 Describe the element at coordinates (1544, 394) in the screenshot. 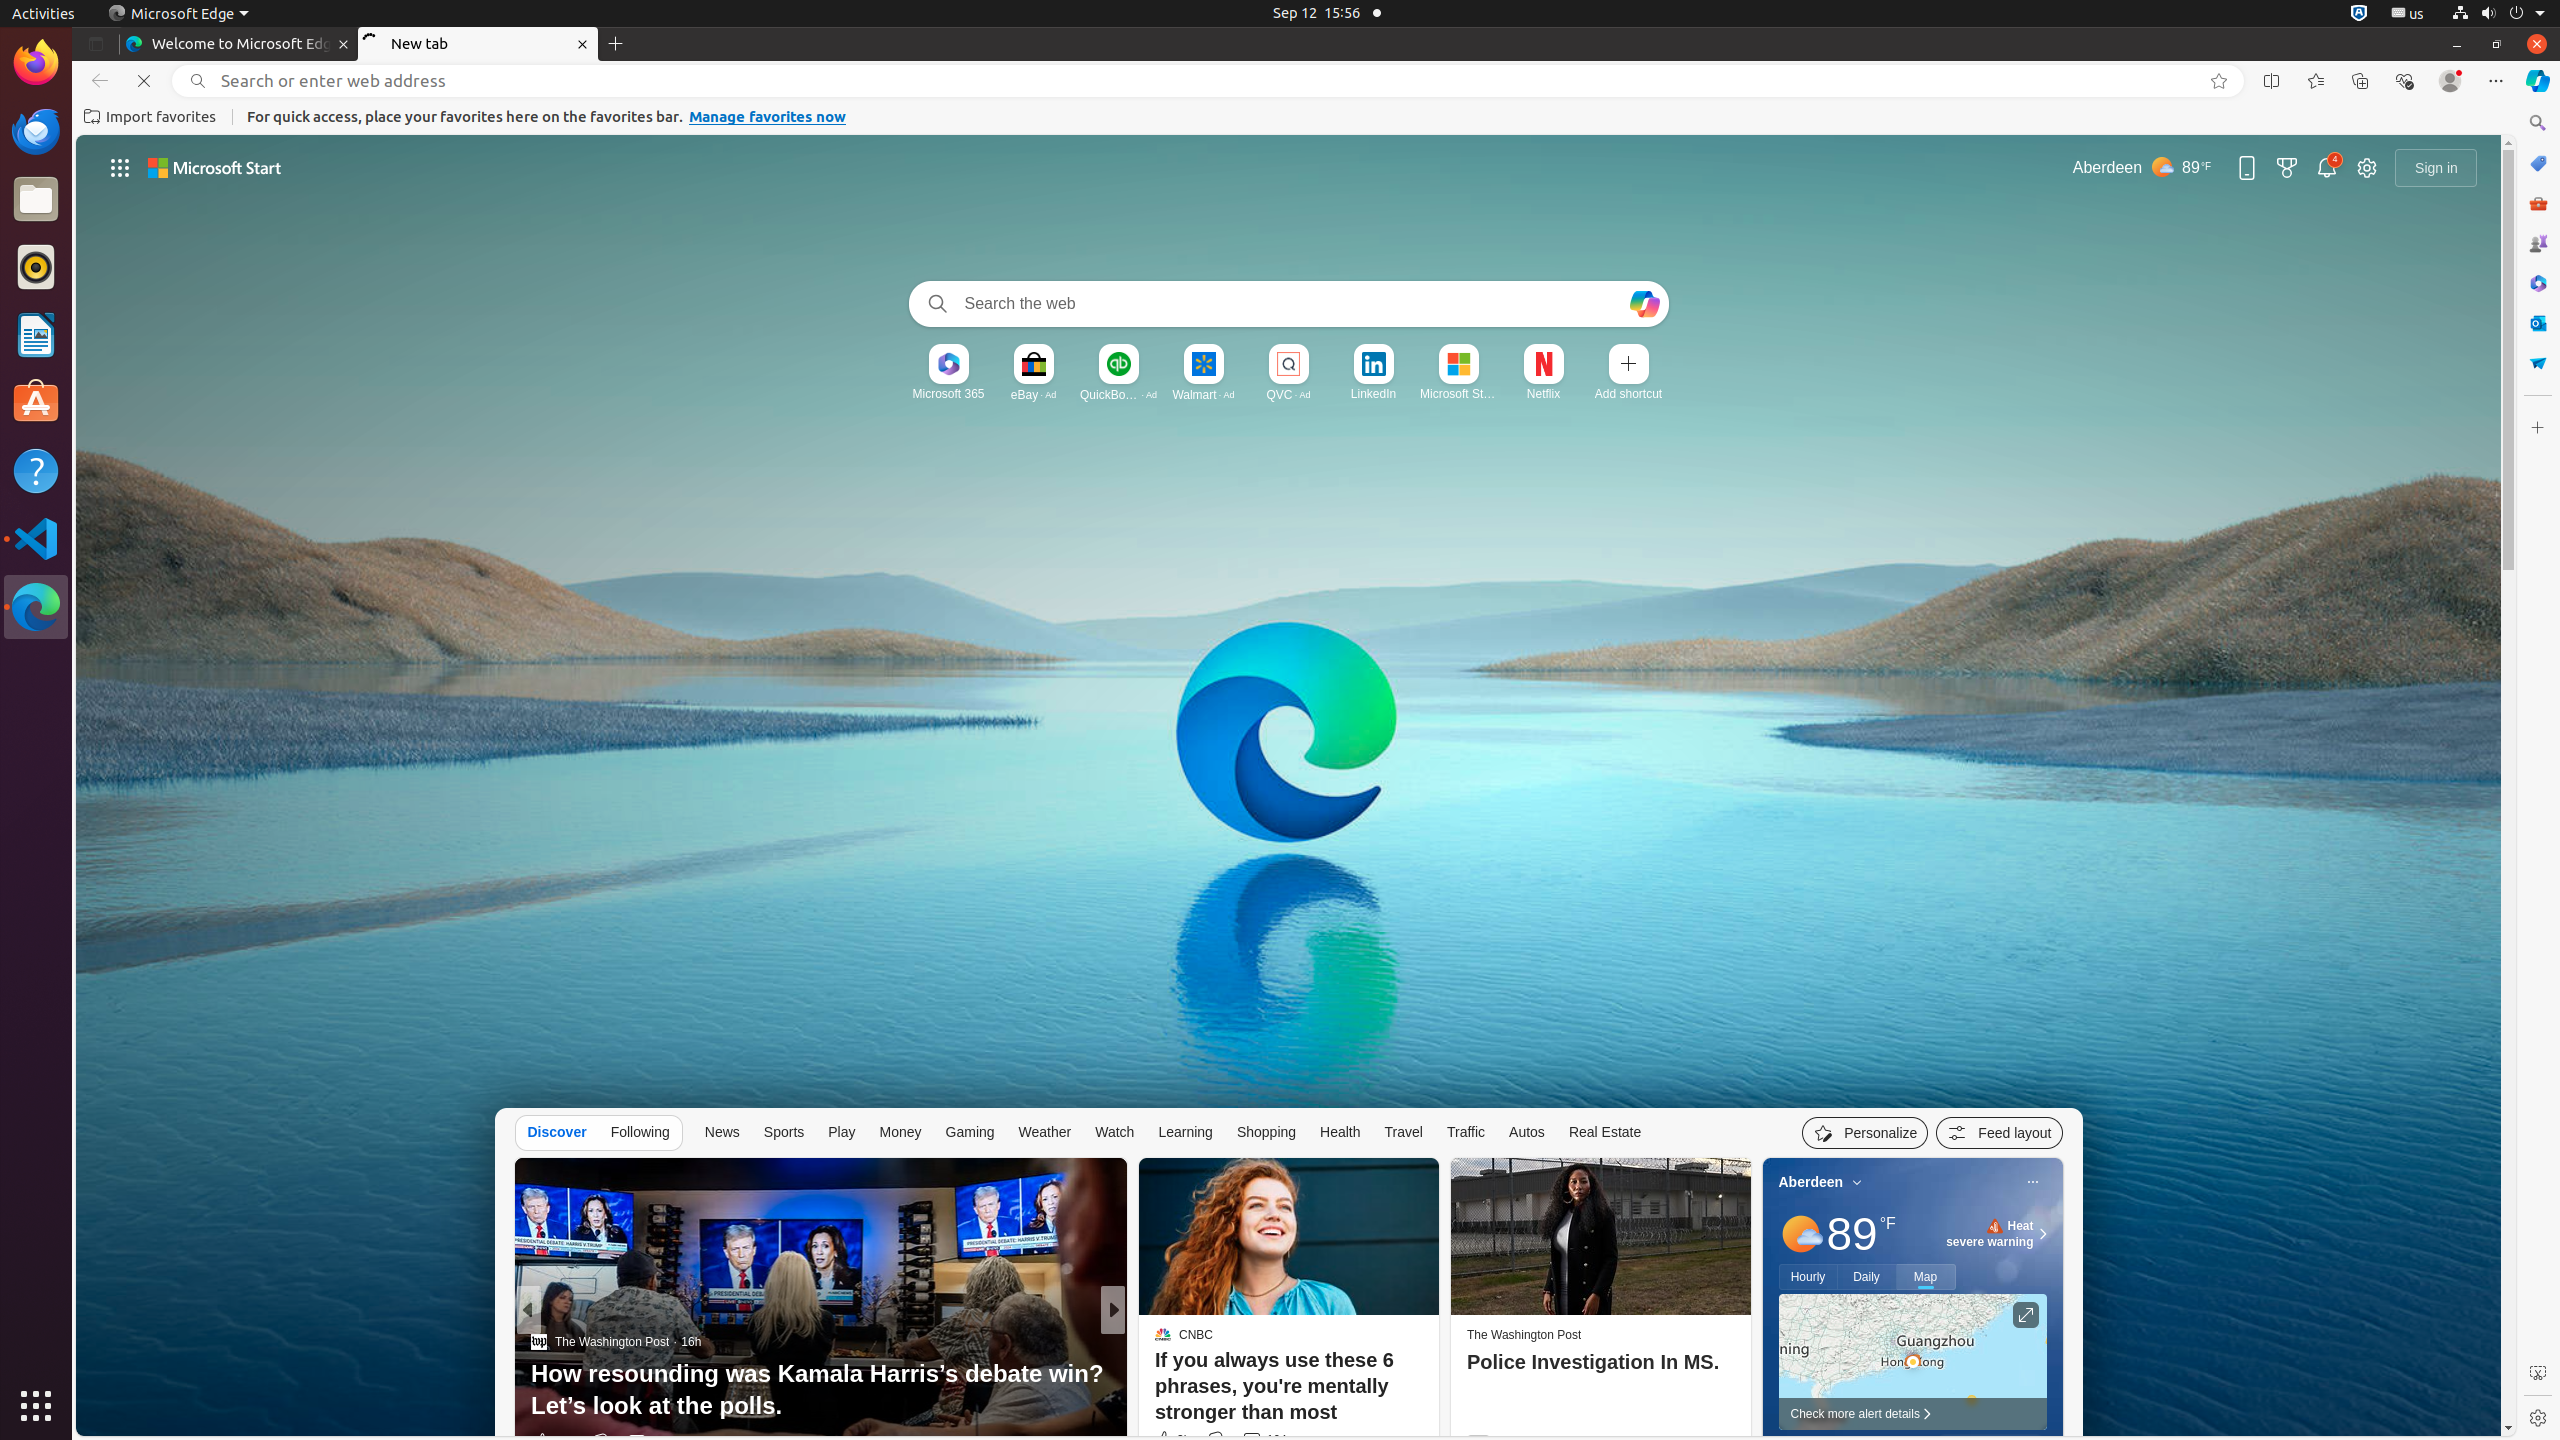

I see `Netflix` at that location.